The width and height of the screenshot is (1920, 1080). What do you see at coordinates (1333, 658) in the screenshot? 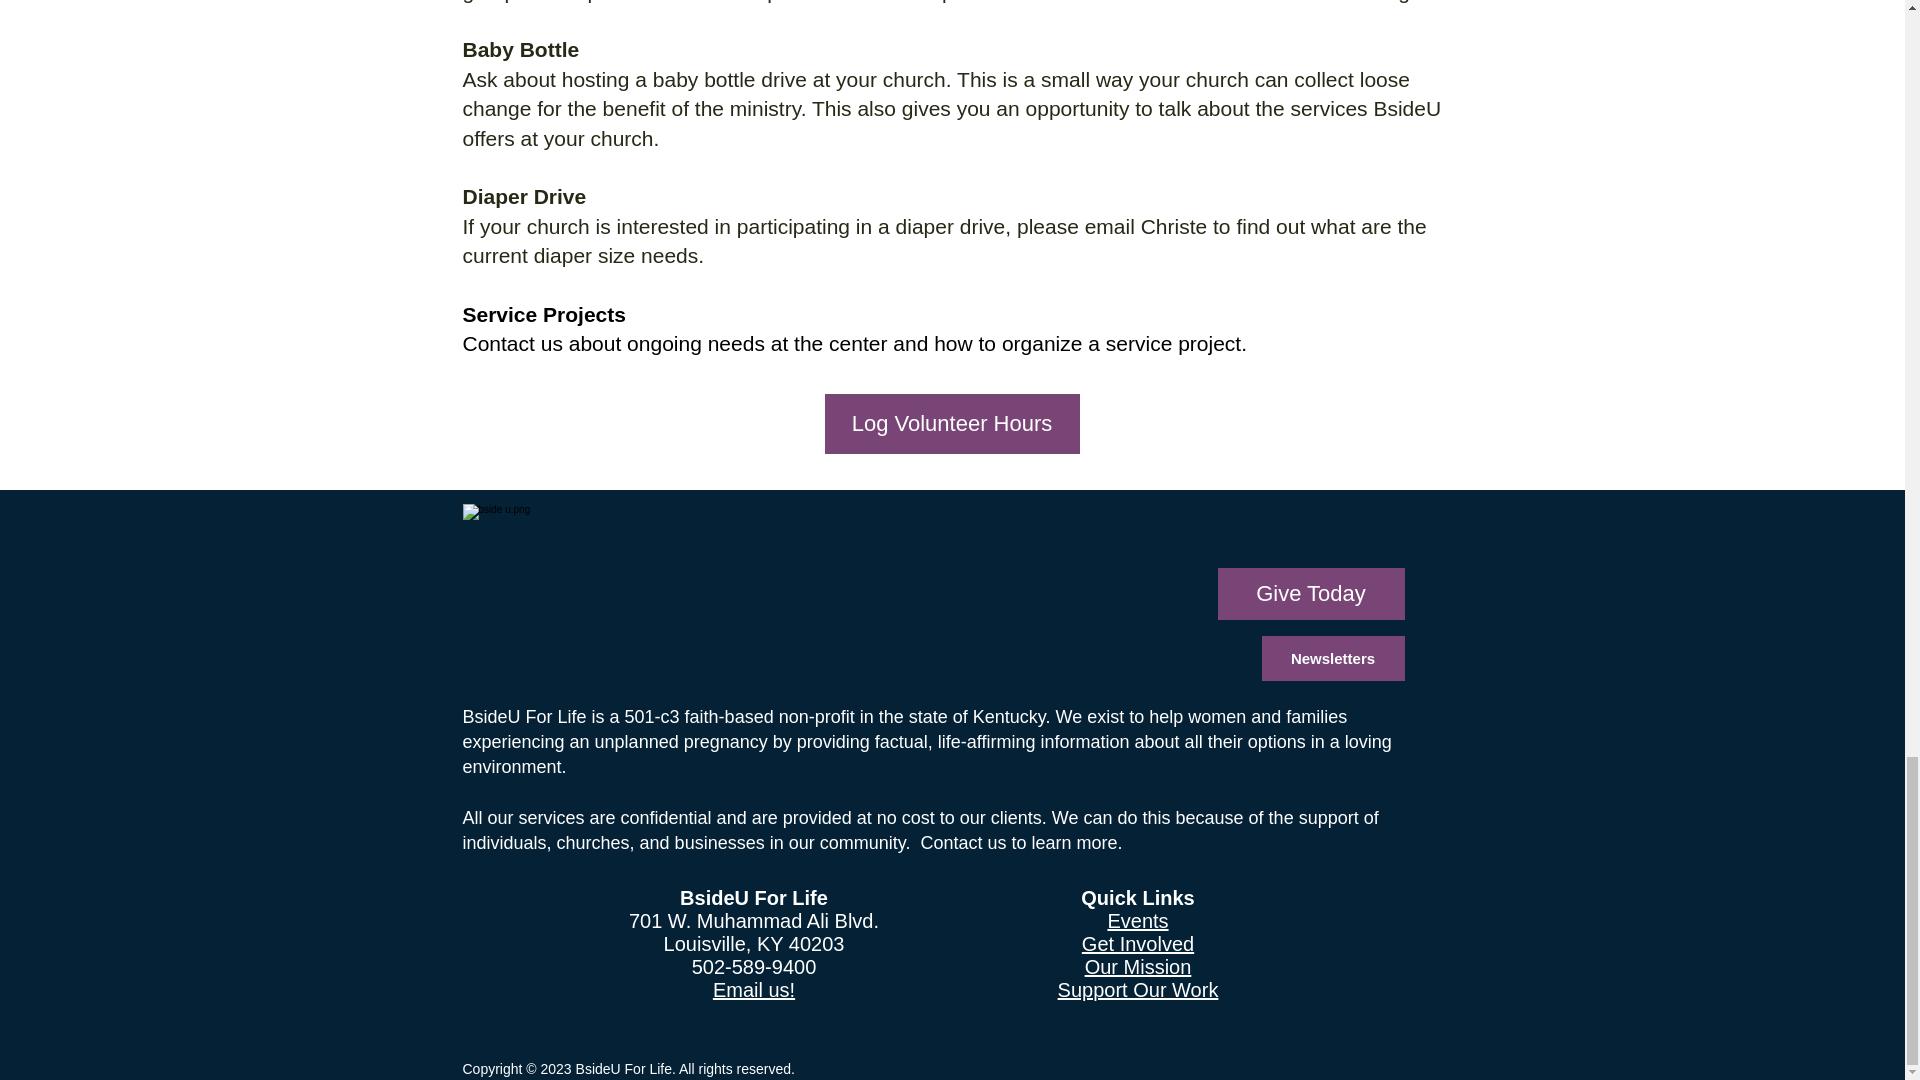
I see `Newsletters` at bounding box center [1333, 658].